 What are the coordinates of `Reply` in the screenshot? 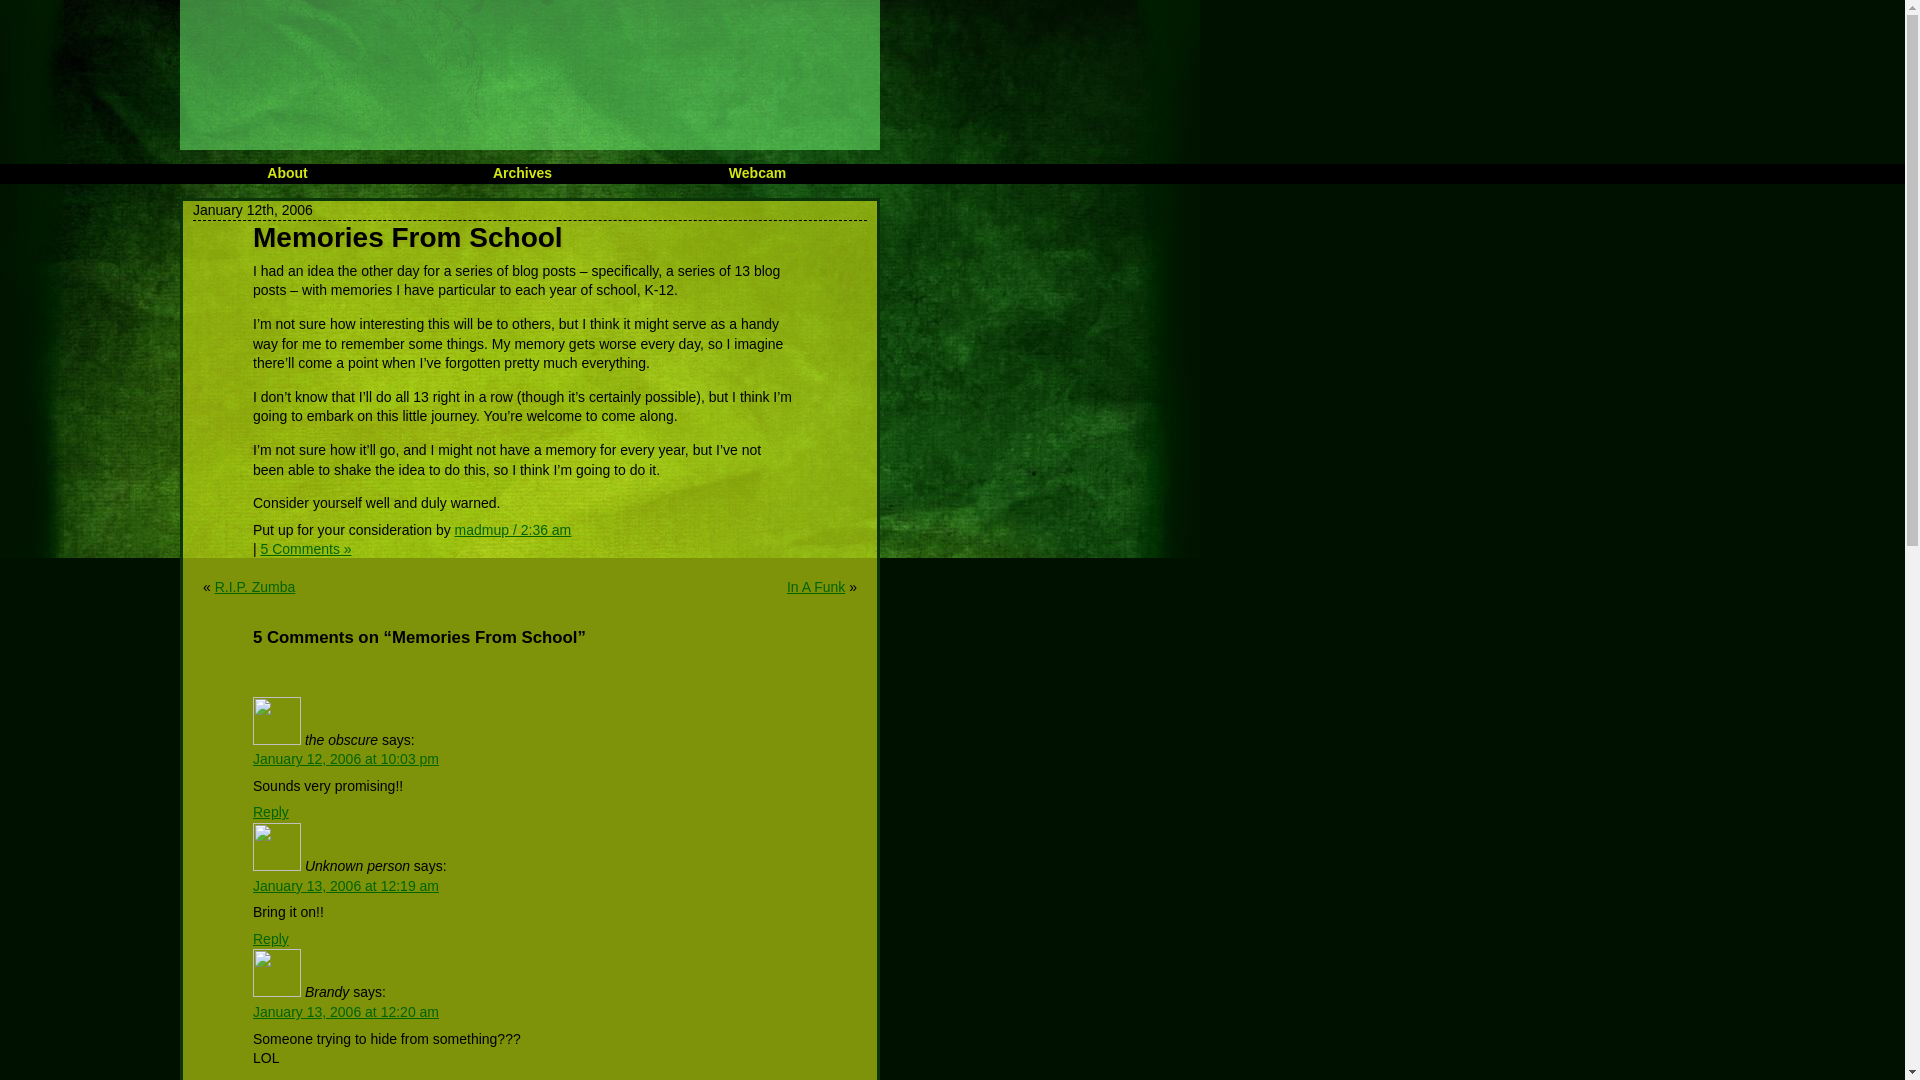 It's located at (271, 938).